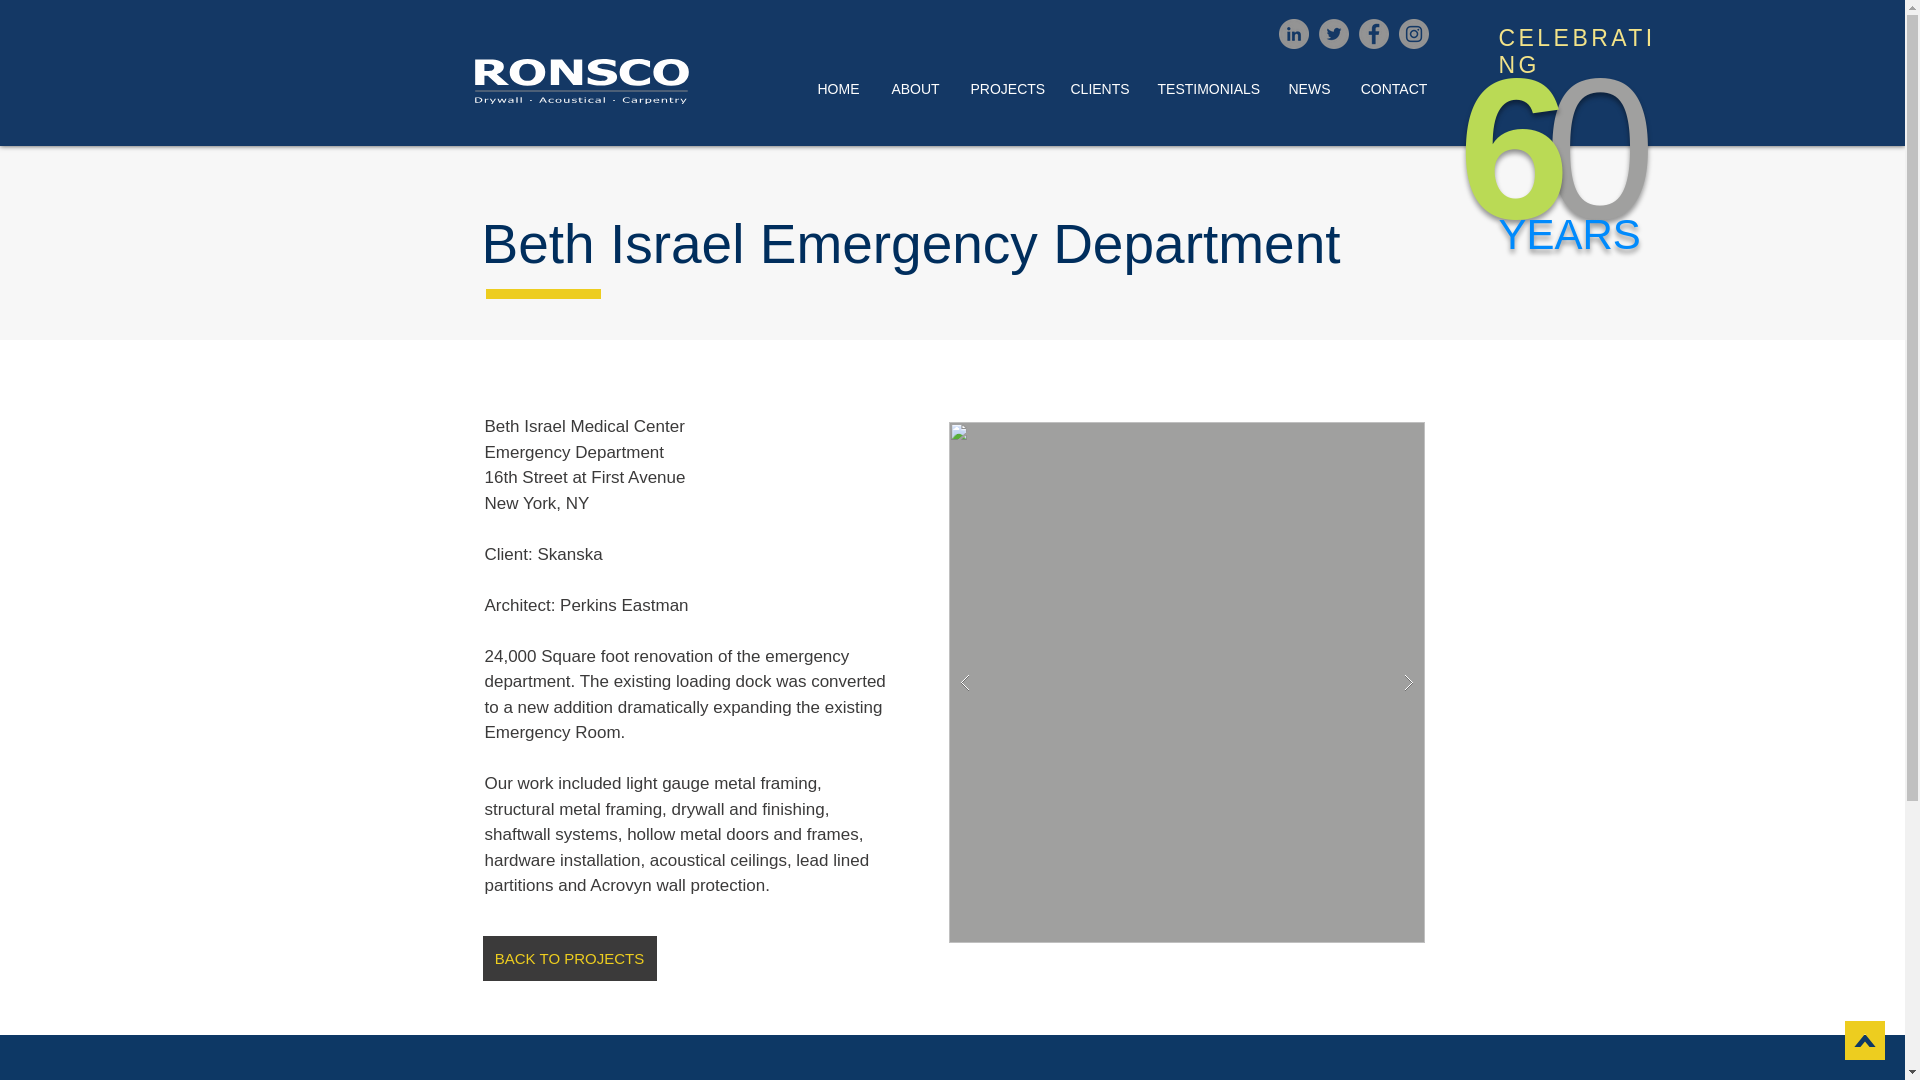  Describe the element at coordinates (1394, 90) in the screenshot. I see `CONTACT` at that location.